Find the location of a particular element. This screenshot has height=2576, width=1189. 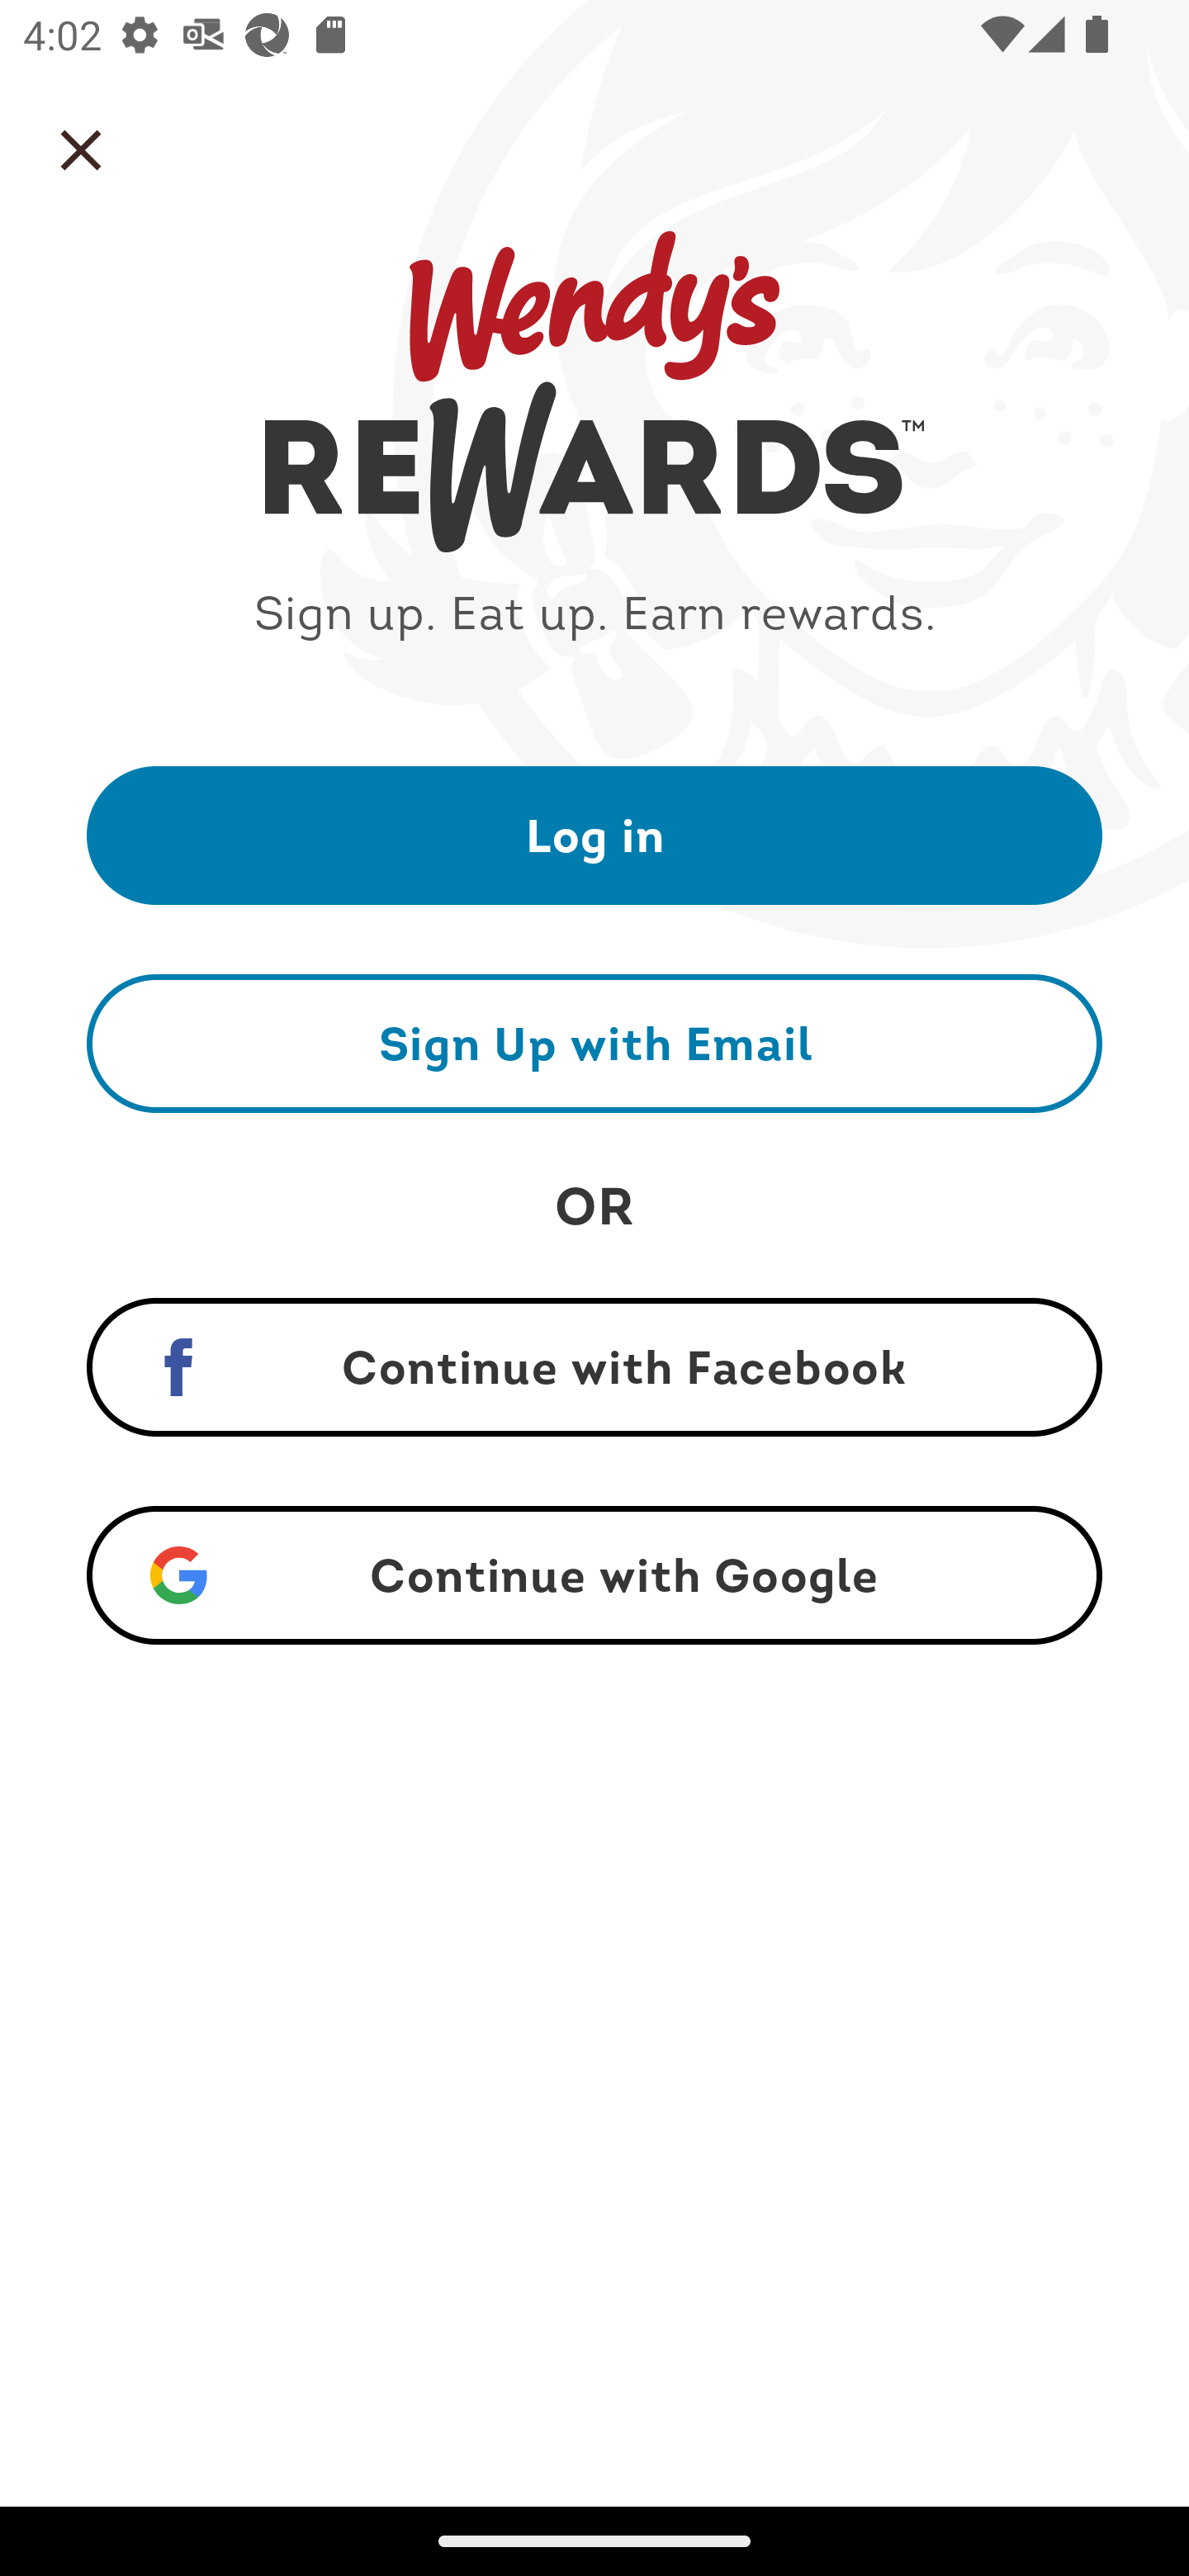

close is located at coordinates (81, 150).